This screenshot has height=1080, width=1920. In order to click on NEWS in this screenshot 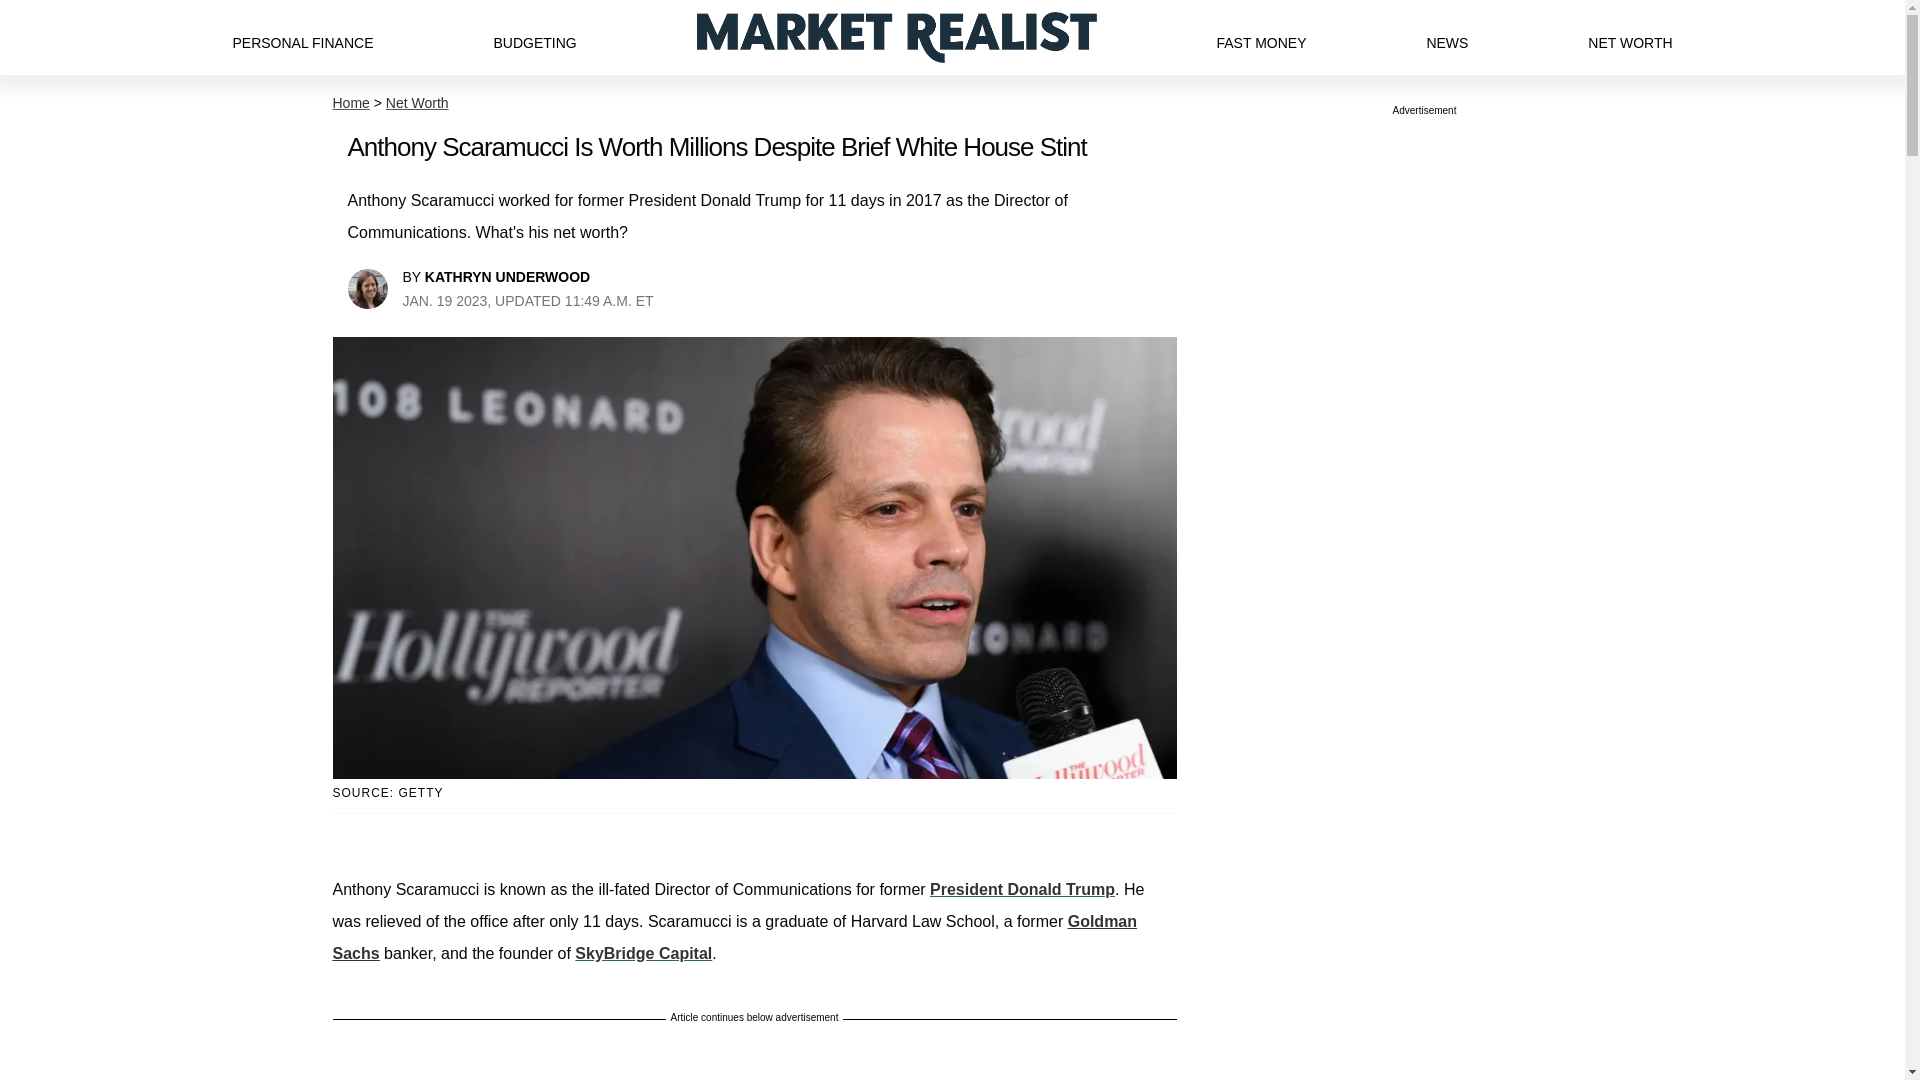, I will do `click(1447, 37)`.